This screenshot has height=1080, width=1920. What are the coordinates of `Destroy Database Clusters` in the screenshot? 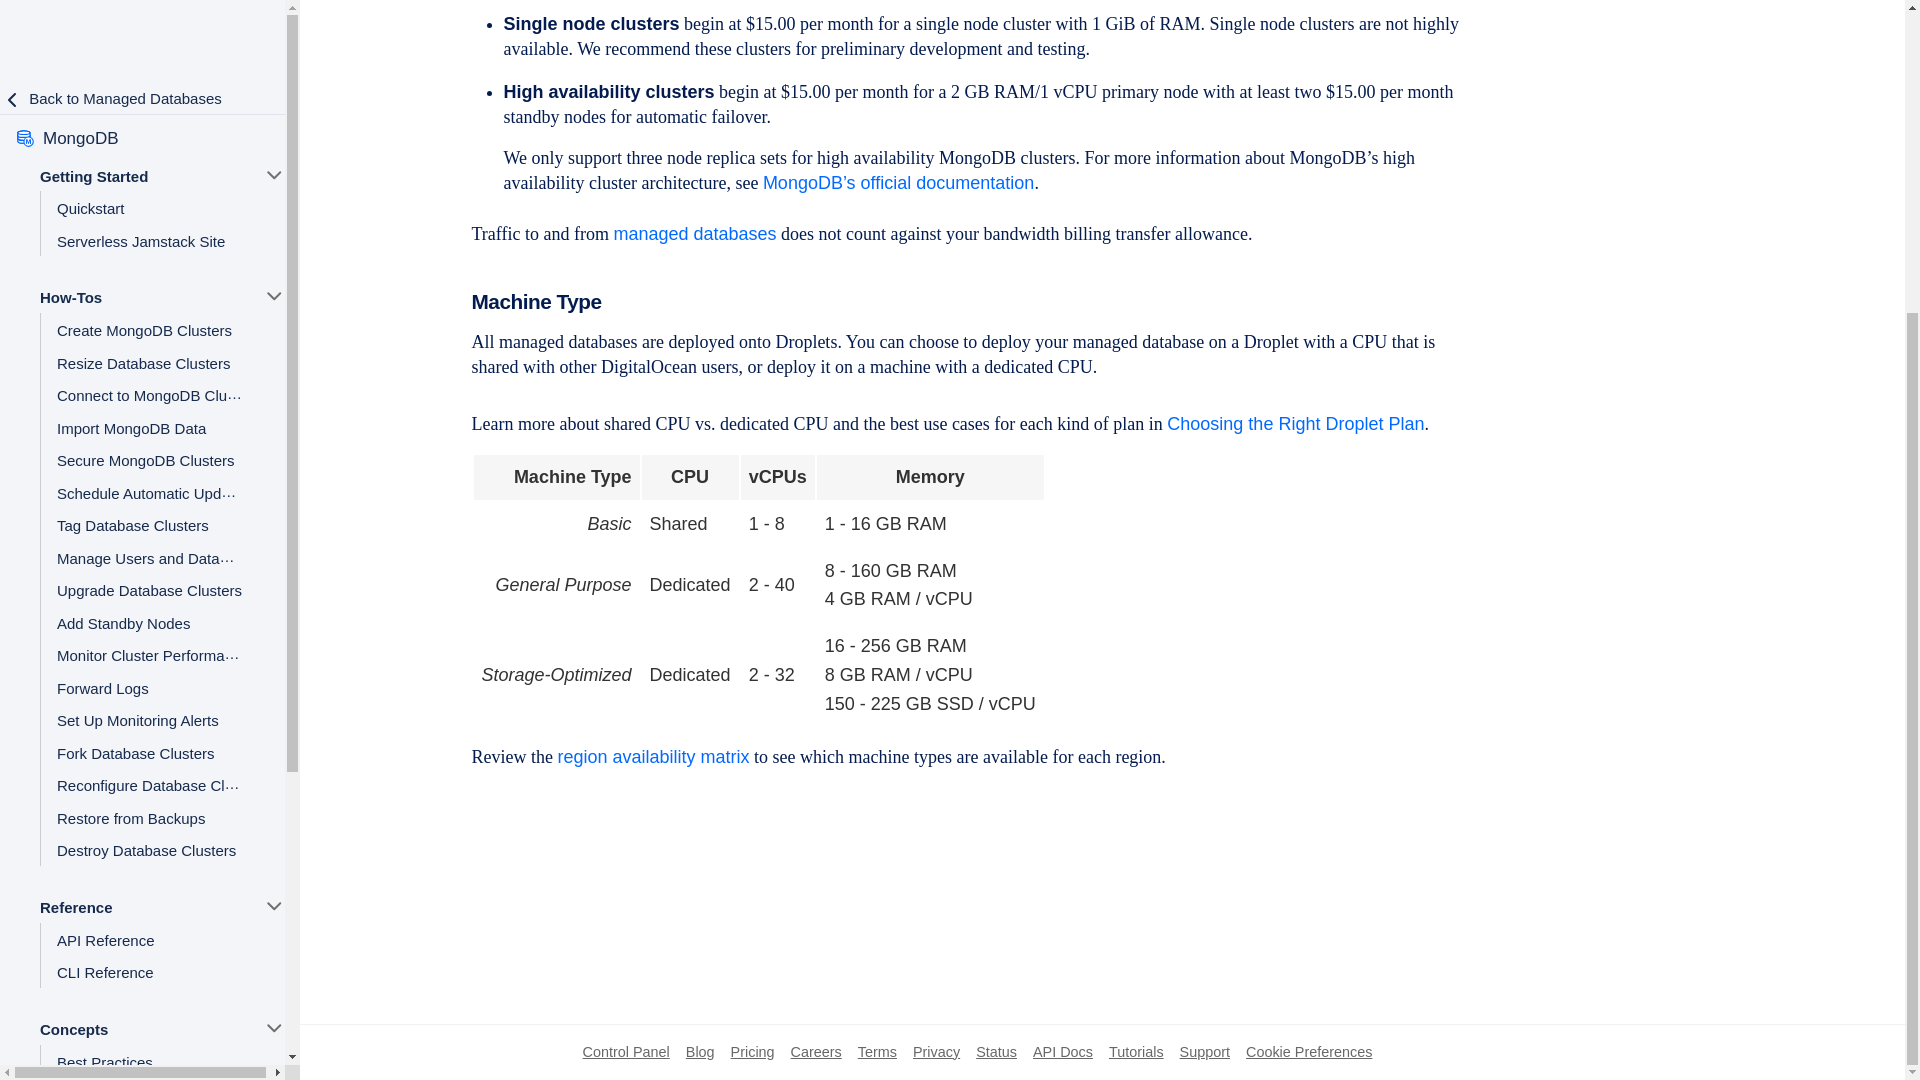 It's located at (149, 422).